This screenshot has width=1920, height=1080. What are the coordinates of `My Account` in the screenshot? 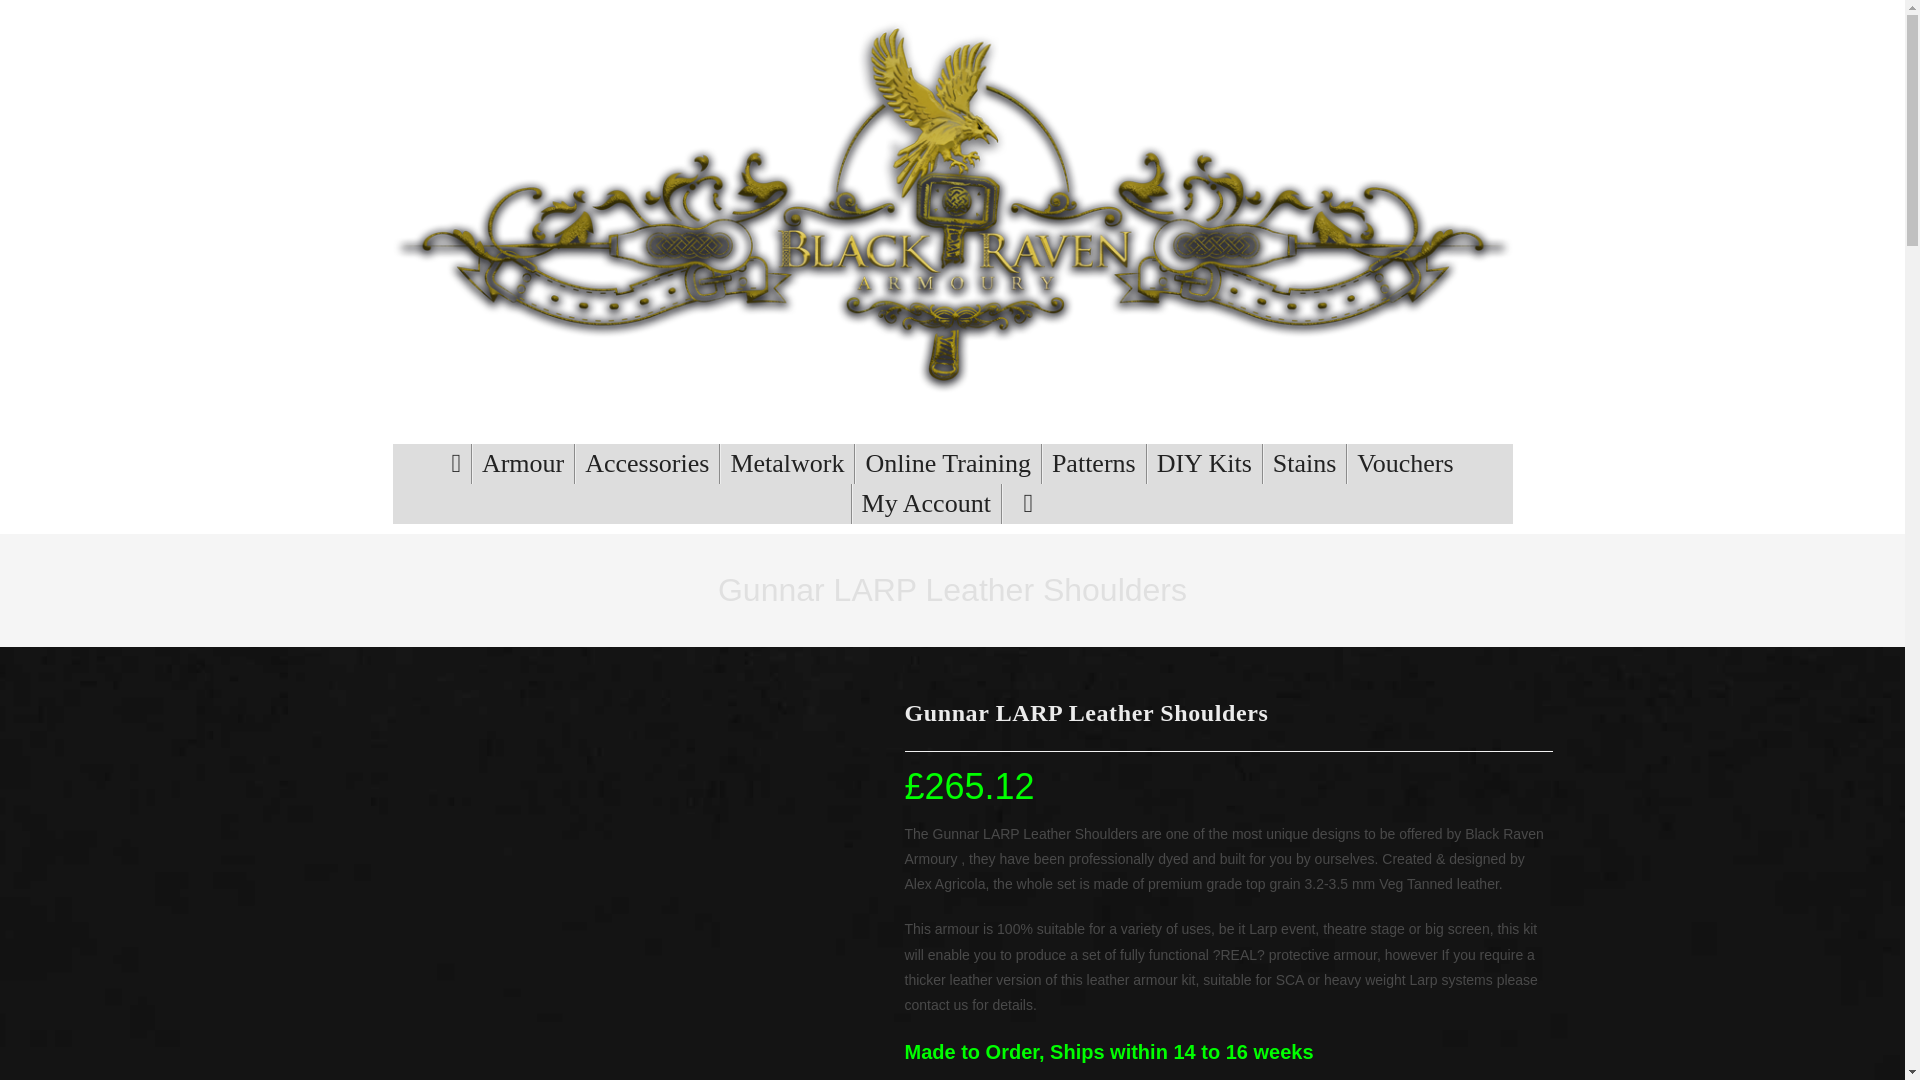 It's located at (926, 503).